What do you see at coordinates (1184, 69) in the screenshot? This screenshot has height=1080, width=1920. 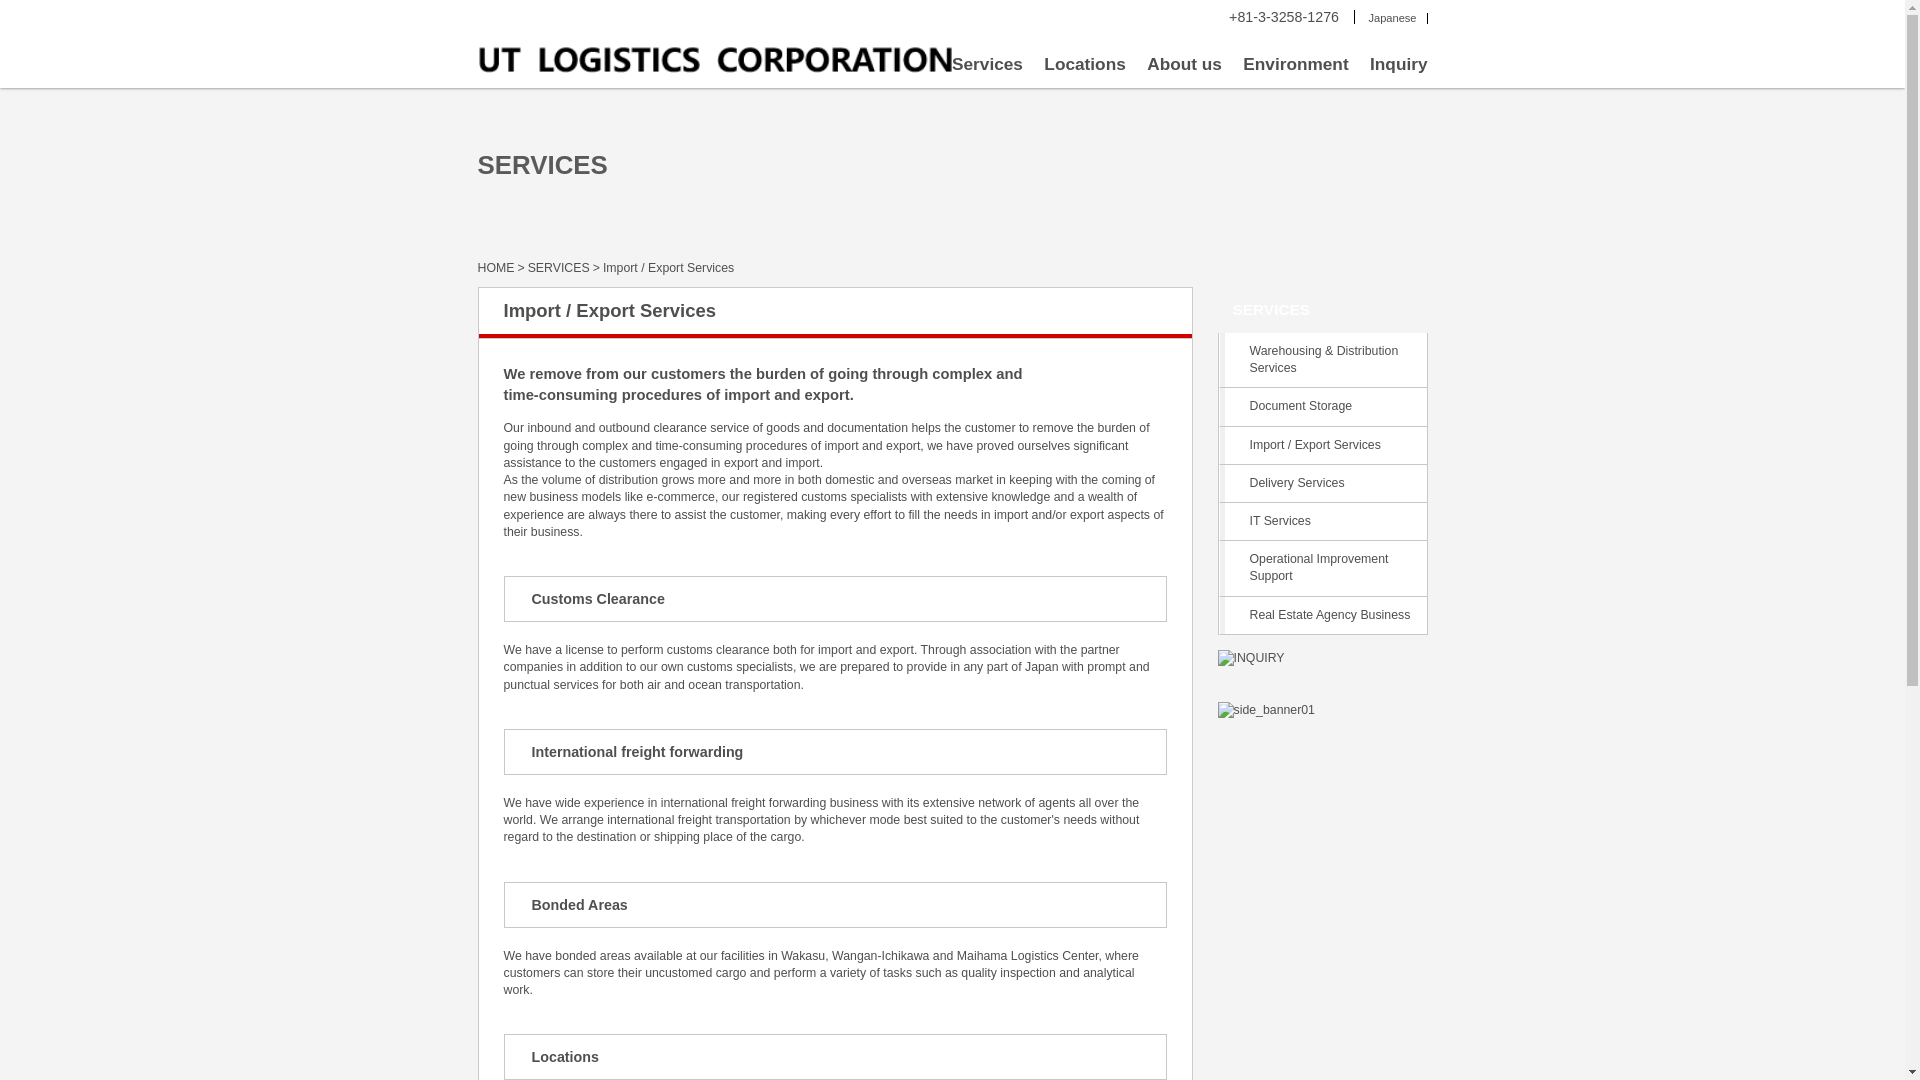 I see `About us` at bounding box center [1184, 69].